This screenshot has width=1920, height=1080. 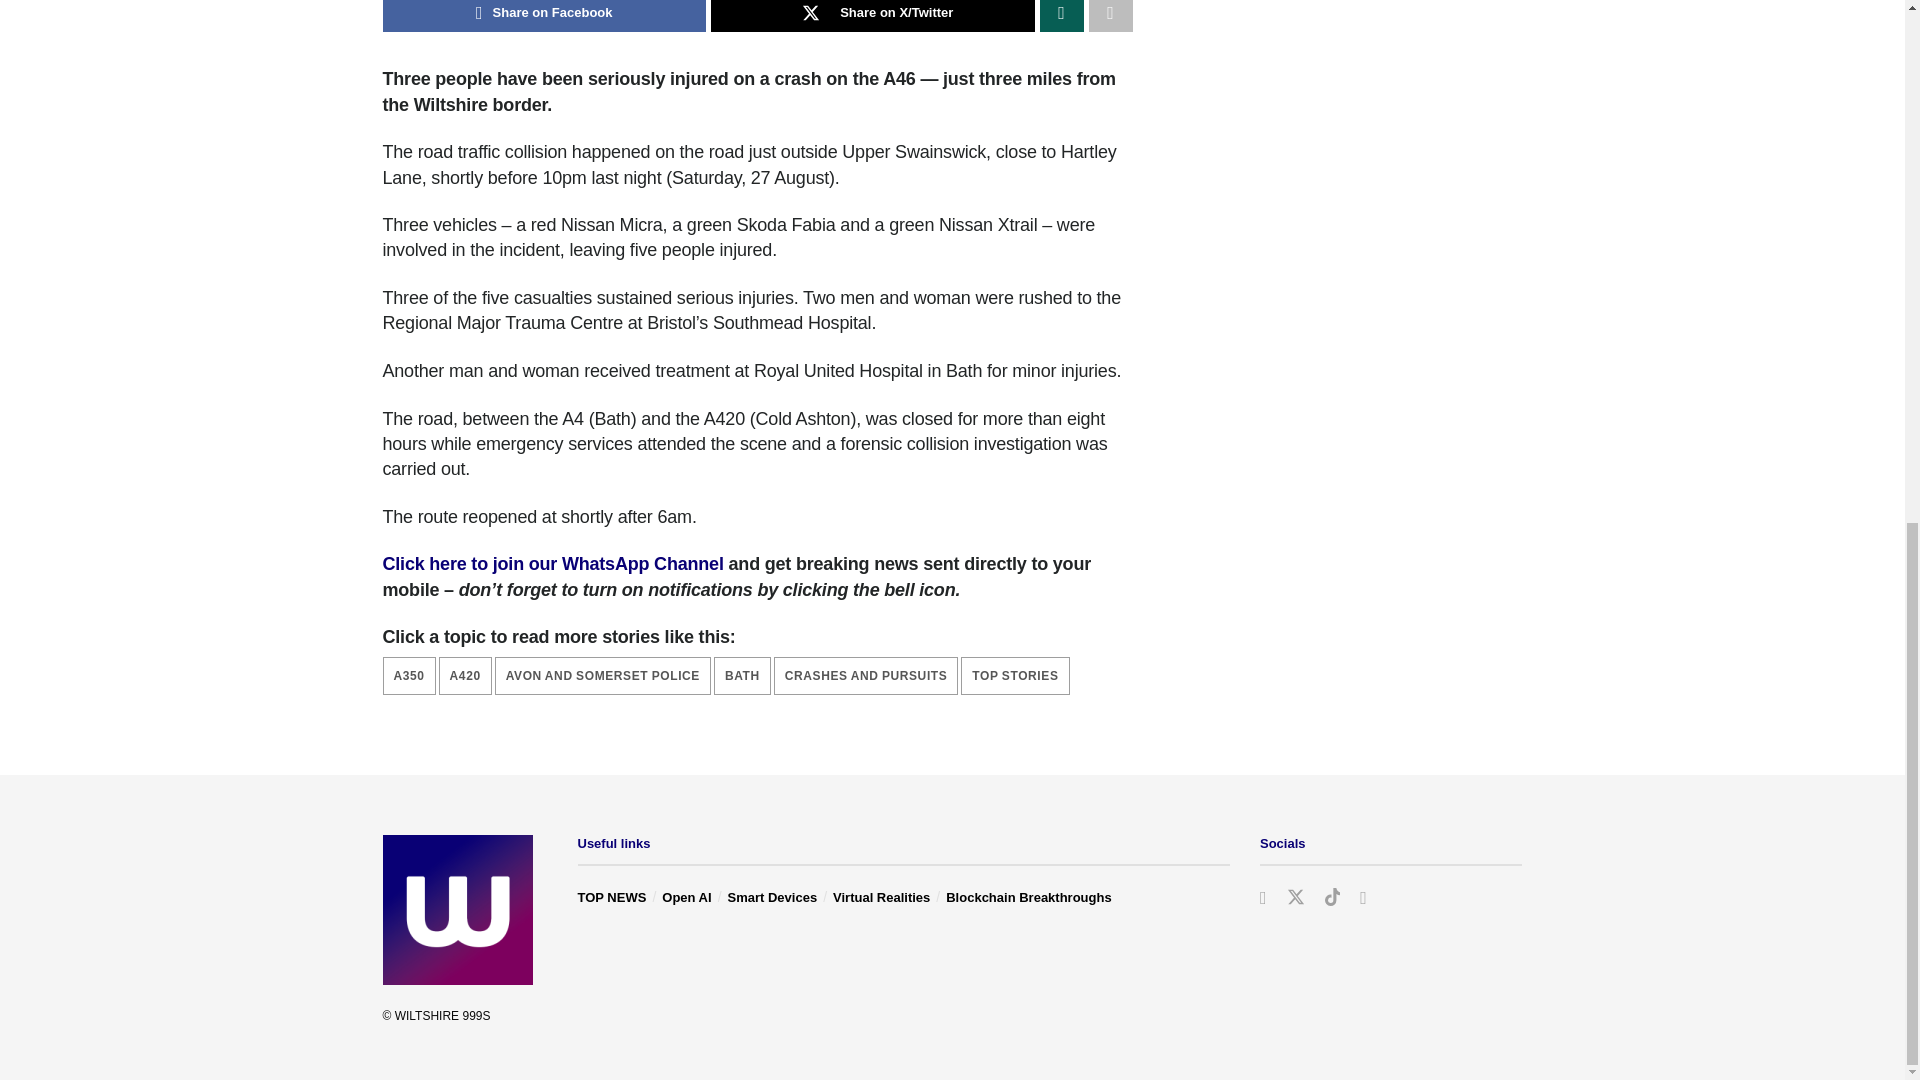 What do you see at coordinates (408, 676) in the screenshot?
I see `A350` at bounding box center [408, 676].